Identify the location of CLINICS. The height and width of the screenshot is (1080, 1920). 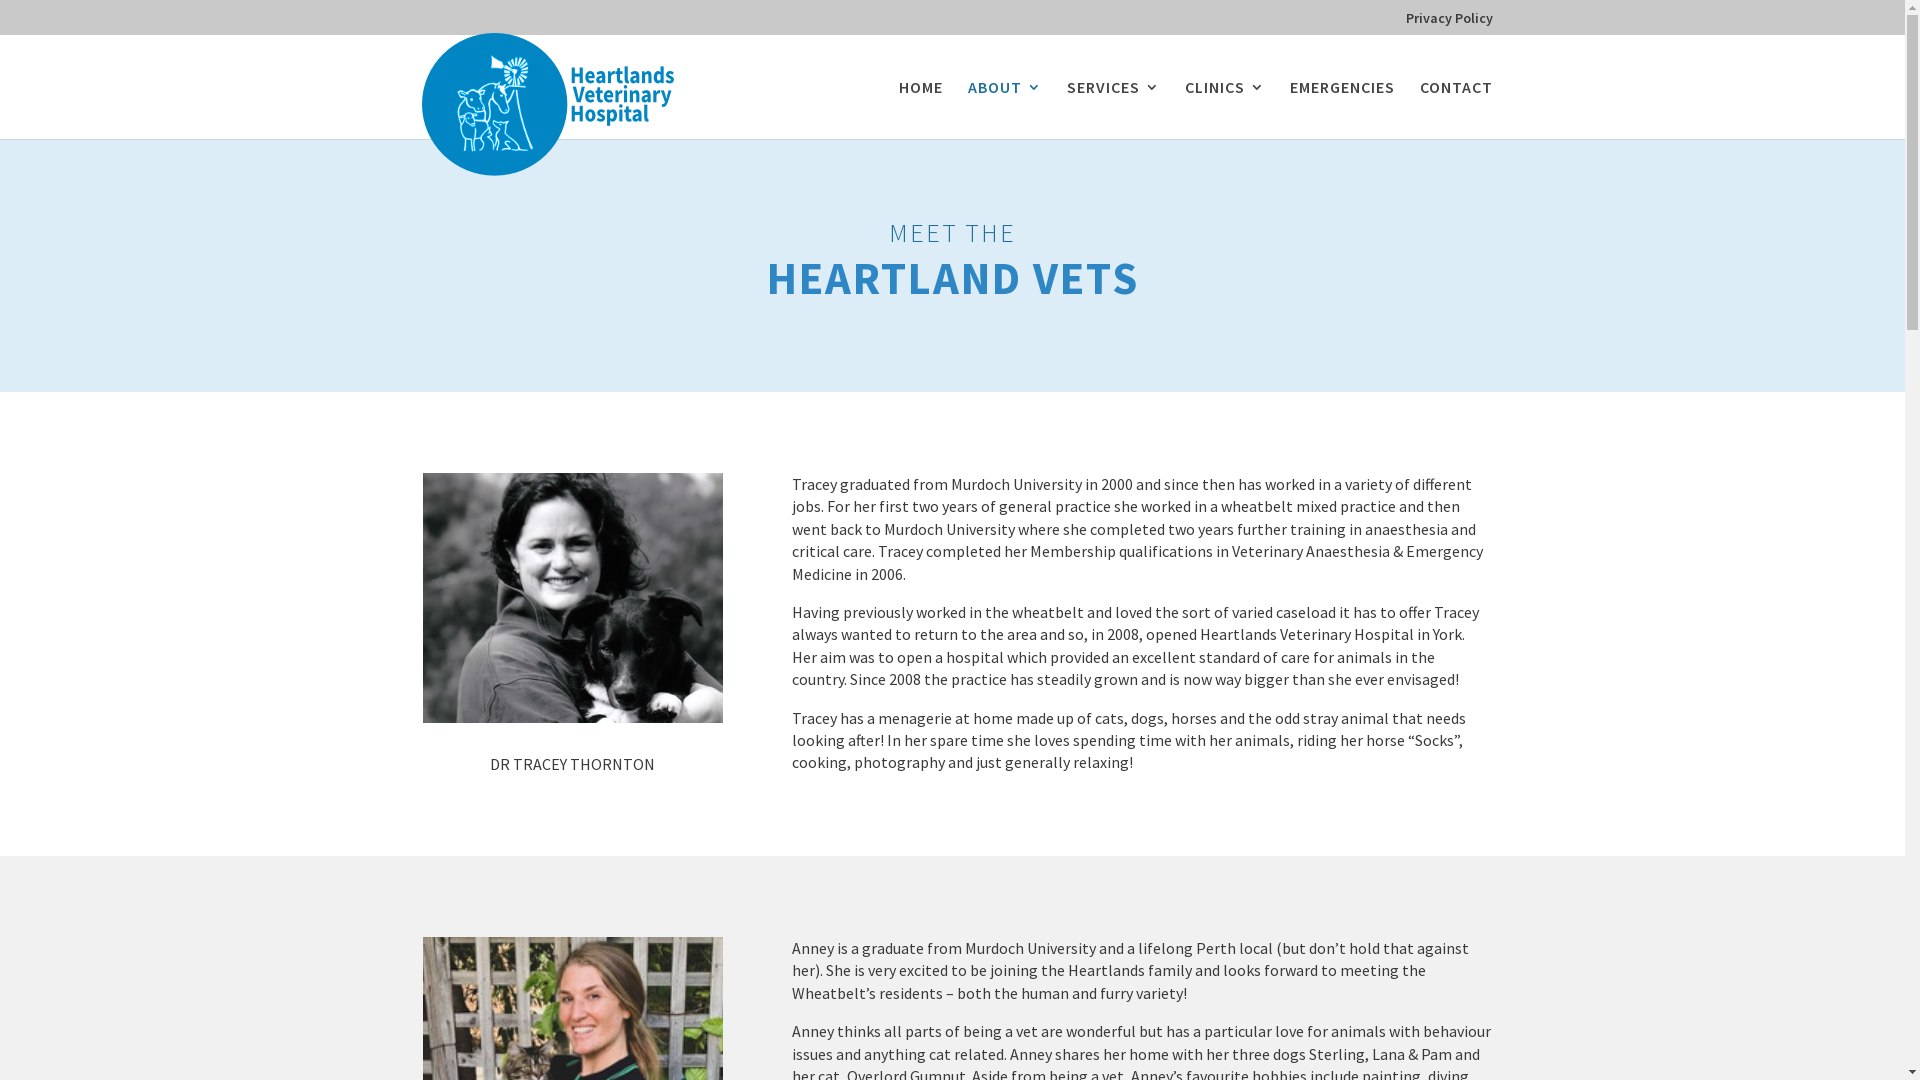
(1224, 110).